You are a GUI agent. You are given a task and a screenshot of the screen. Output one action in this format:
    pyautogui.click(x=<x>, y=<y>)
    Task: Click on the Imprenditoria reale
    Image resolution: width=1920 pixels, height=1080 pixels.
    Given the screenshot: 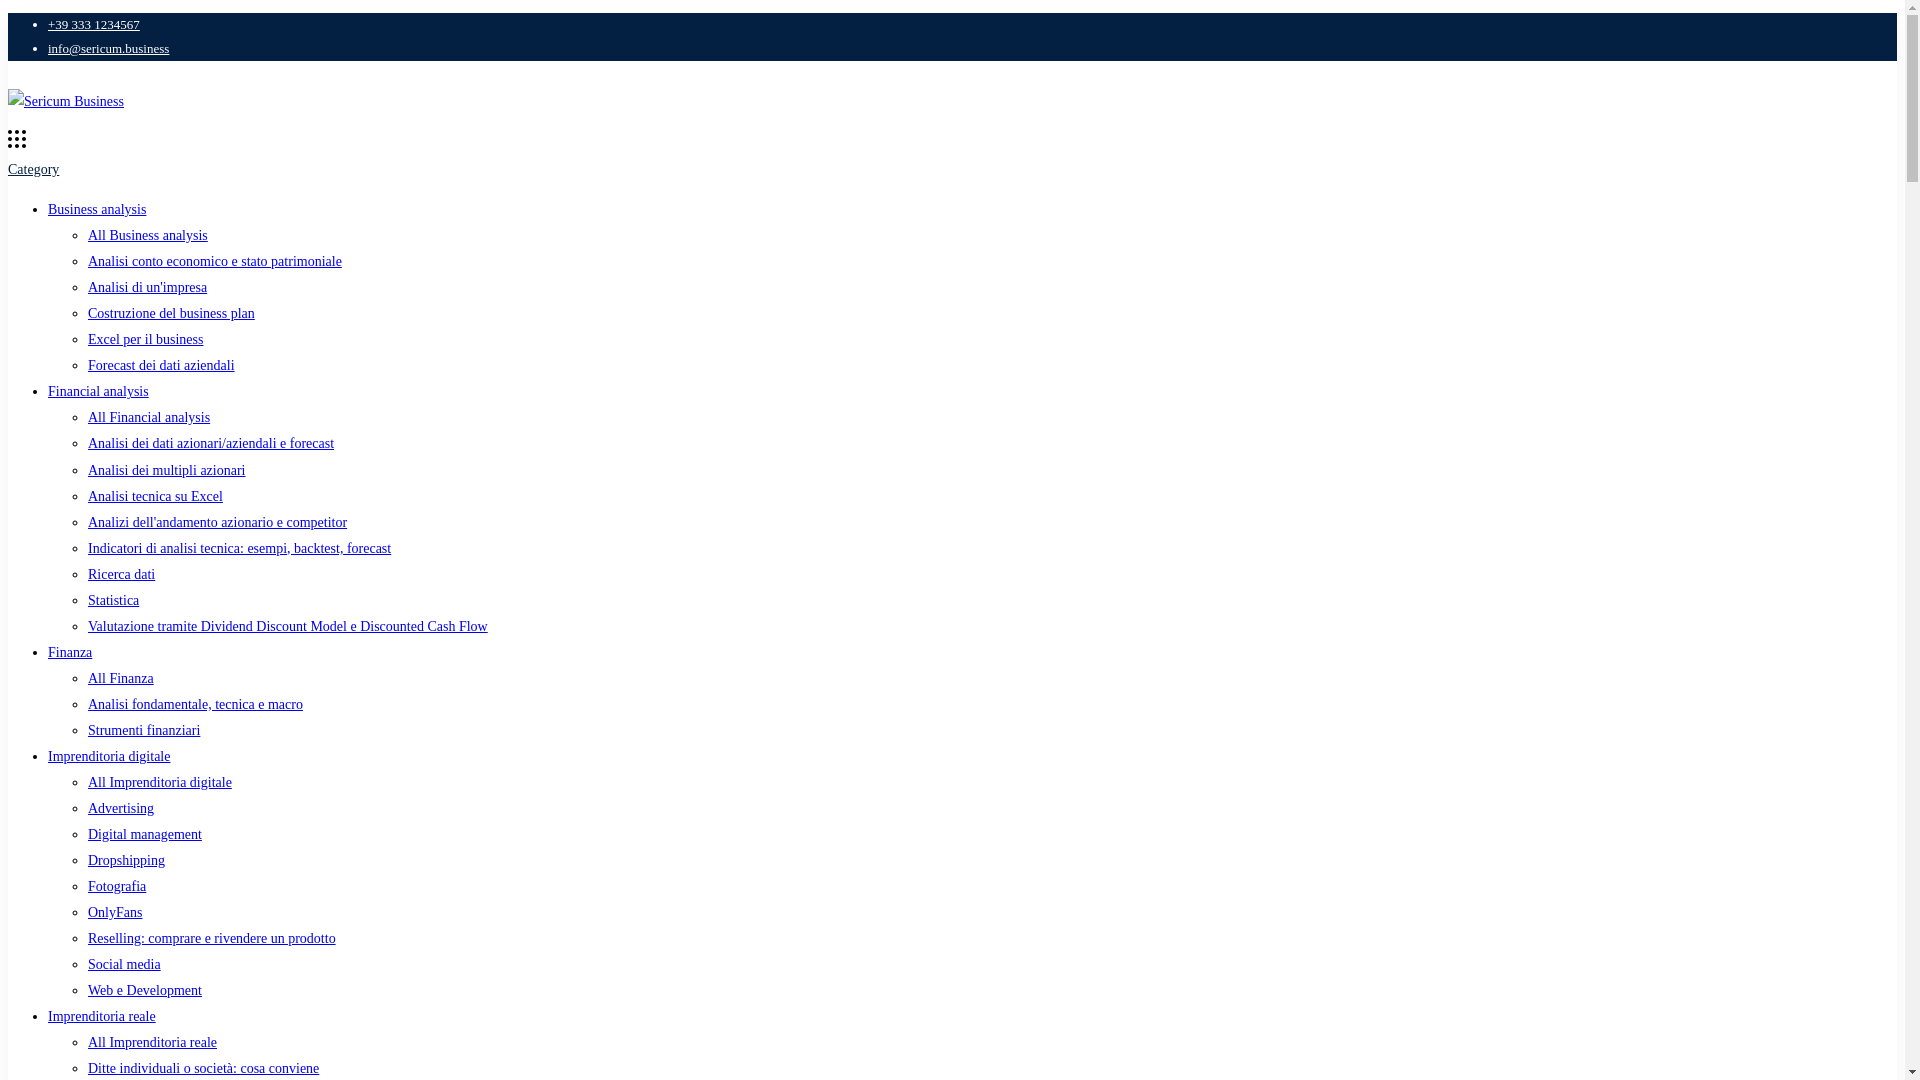 What is the action you would take?
    pyautogui.click(x=102, y=1016)
    